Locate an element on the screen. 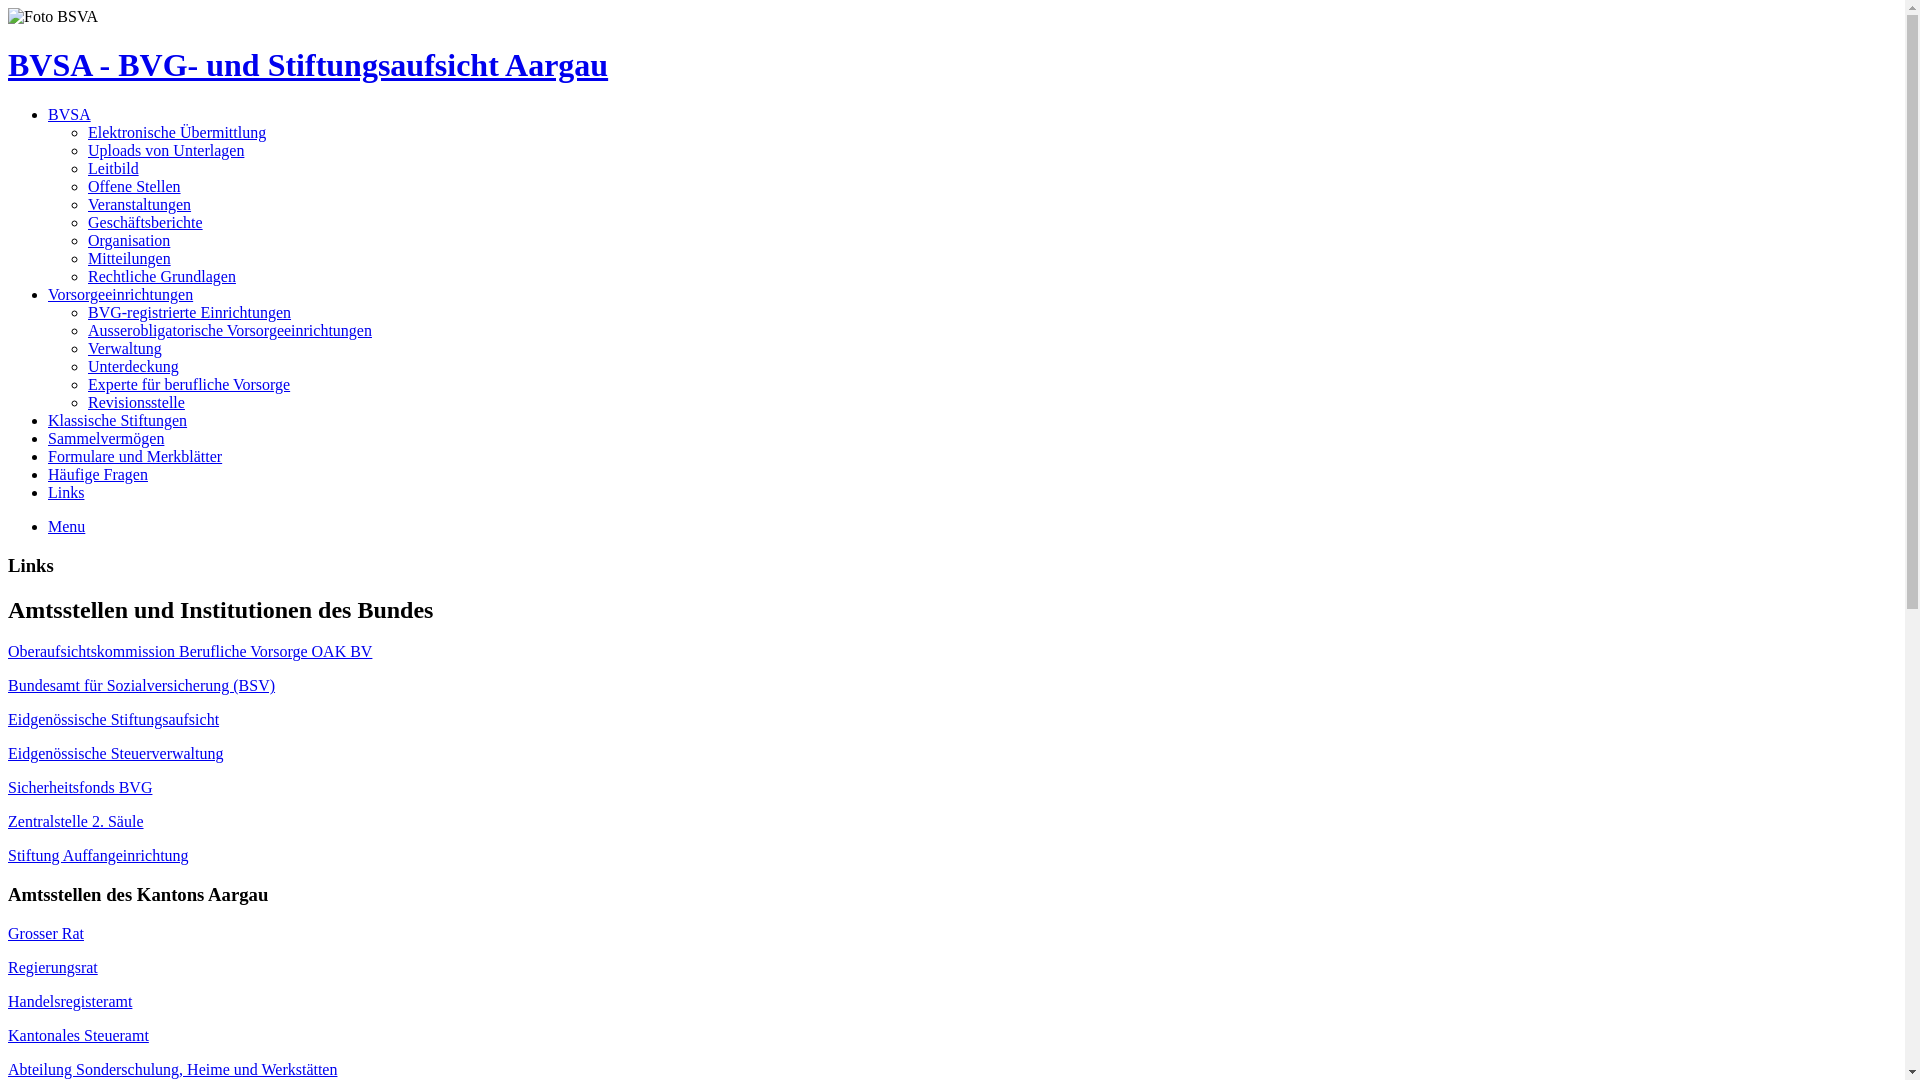 This screenshot has height=1080, width=1920. BVSA is located at coordinates (70, 114).